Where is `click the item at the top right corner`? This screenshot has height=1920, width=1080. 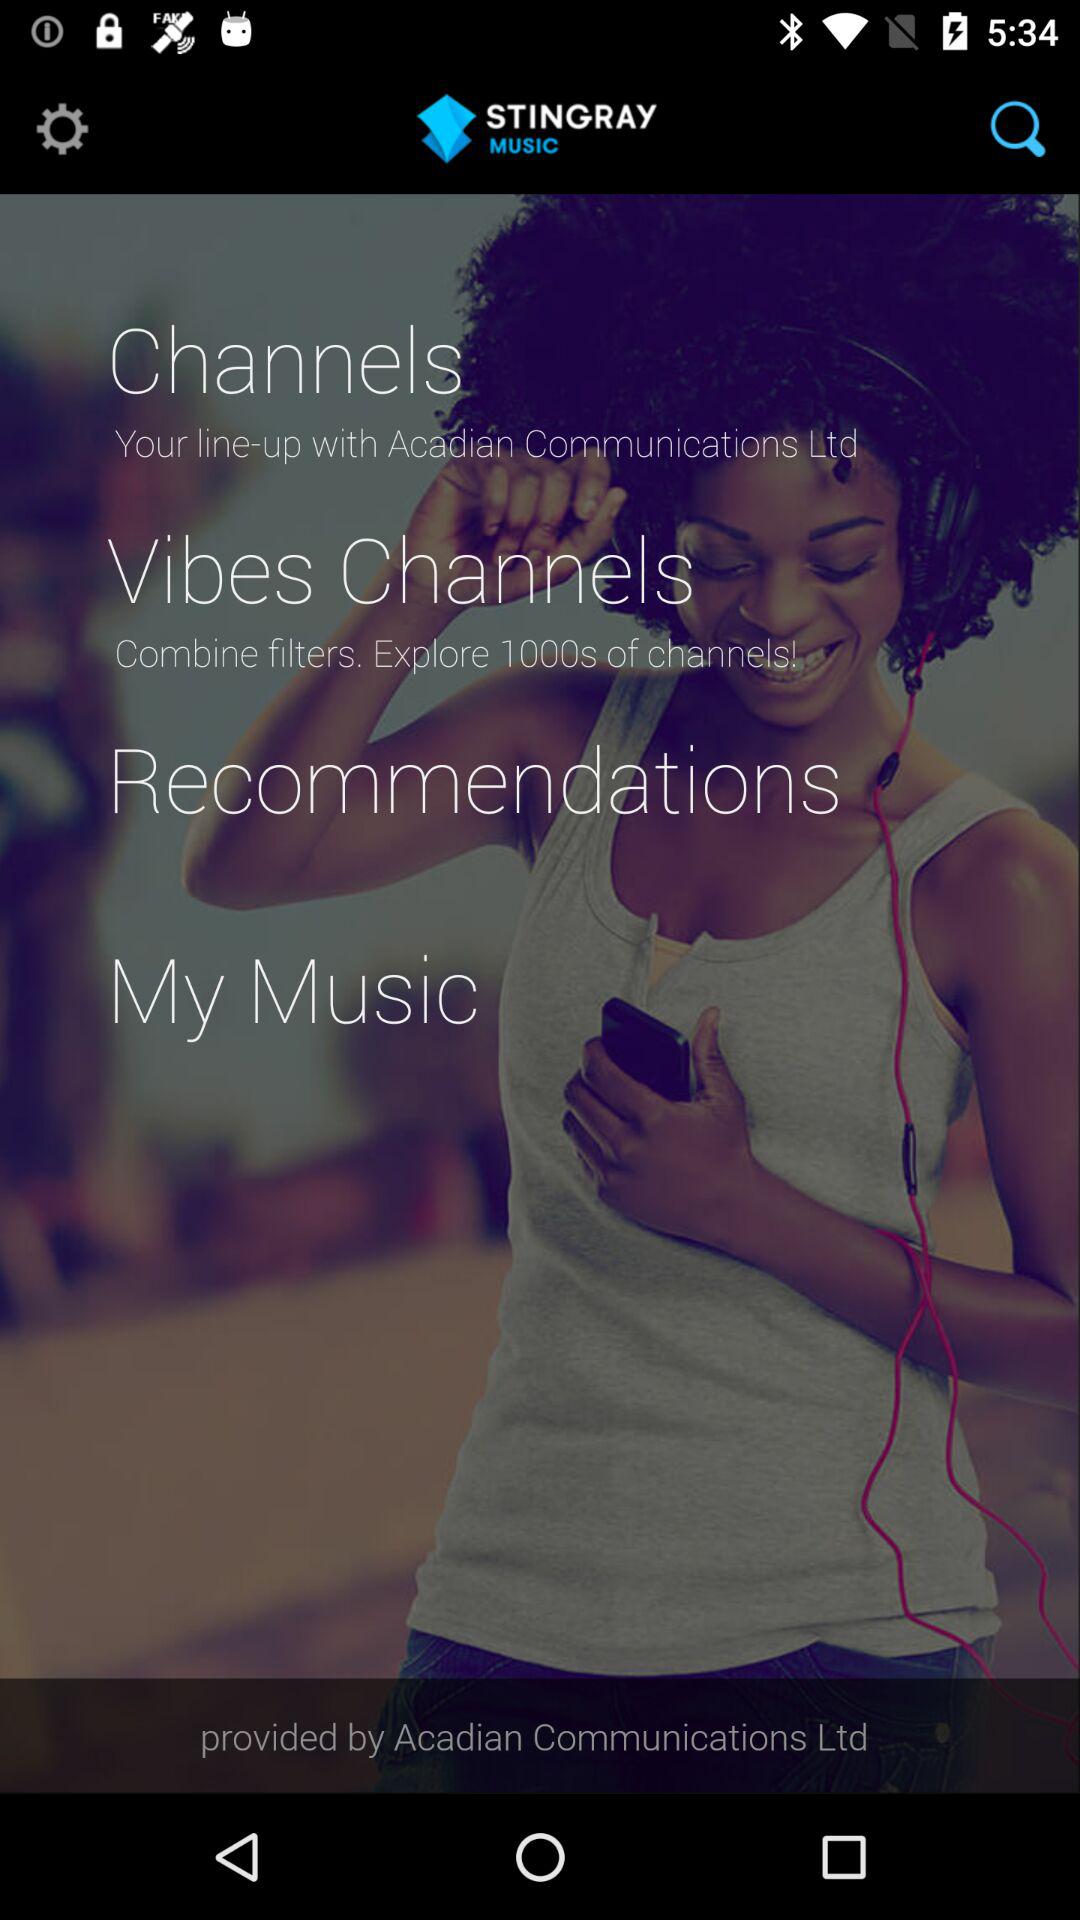 click the item at the top right corner is located at coordinates (1018, 128).